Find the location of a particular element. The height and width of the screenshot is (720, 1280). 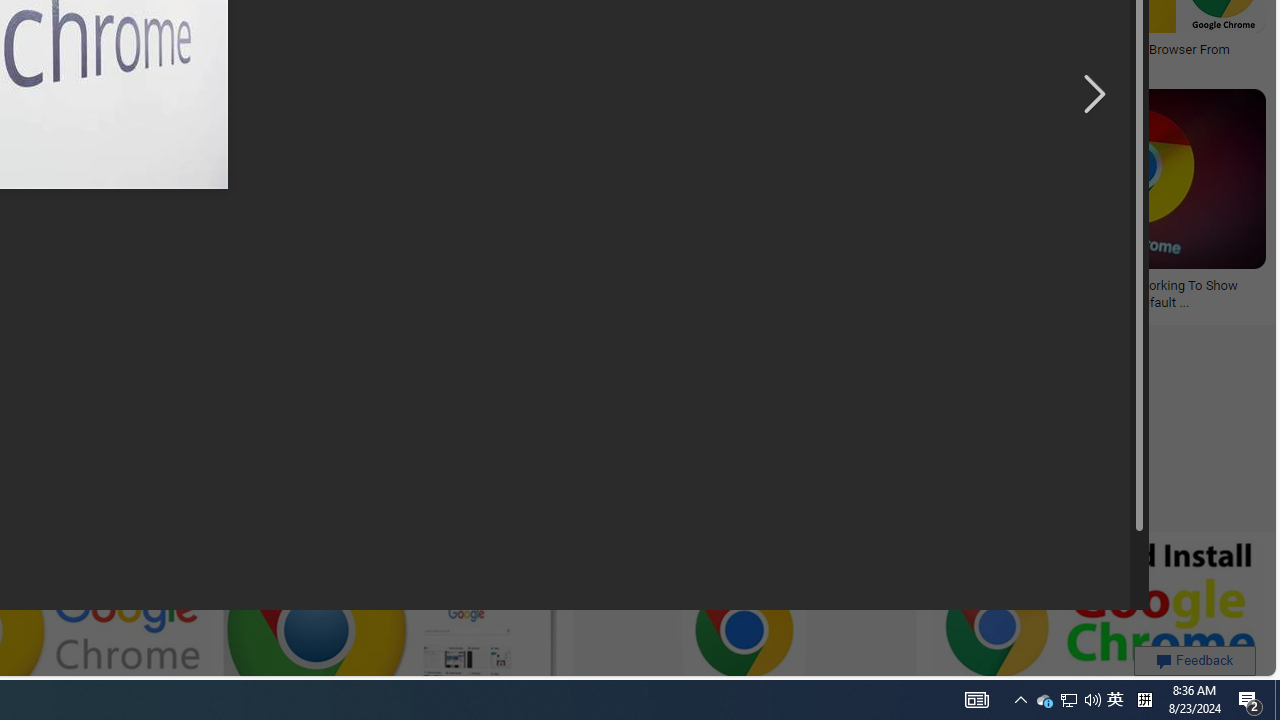

Google Chrome Review | Top Ten Reviews is located at coordinates (708, 50).